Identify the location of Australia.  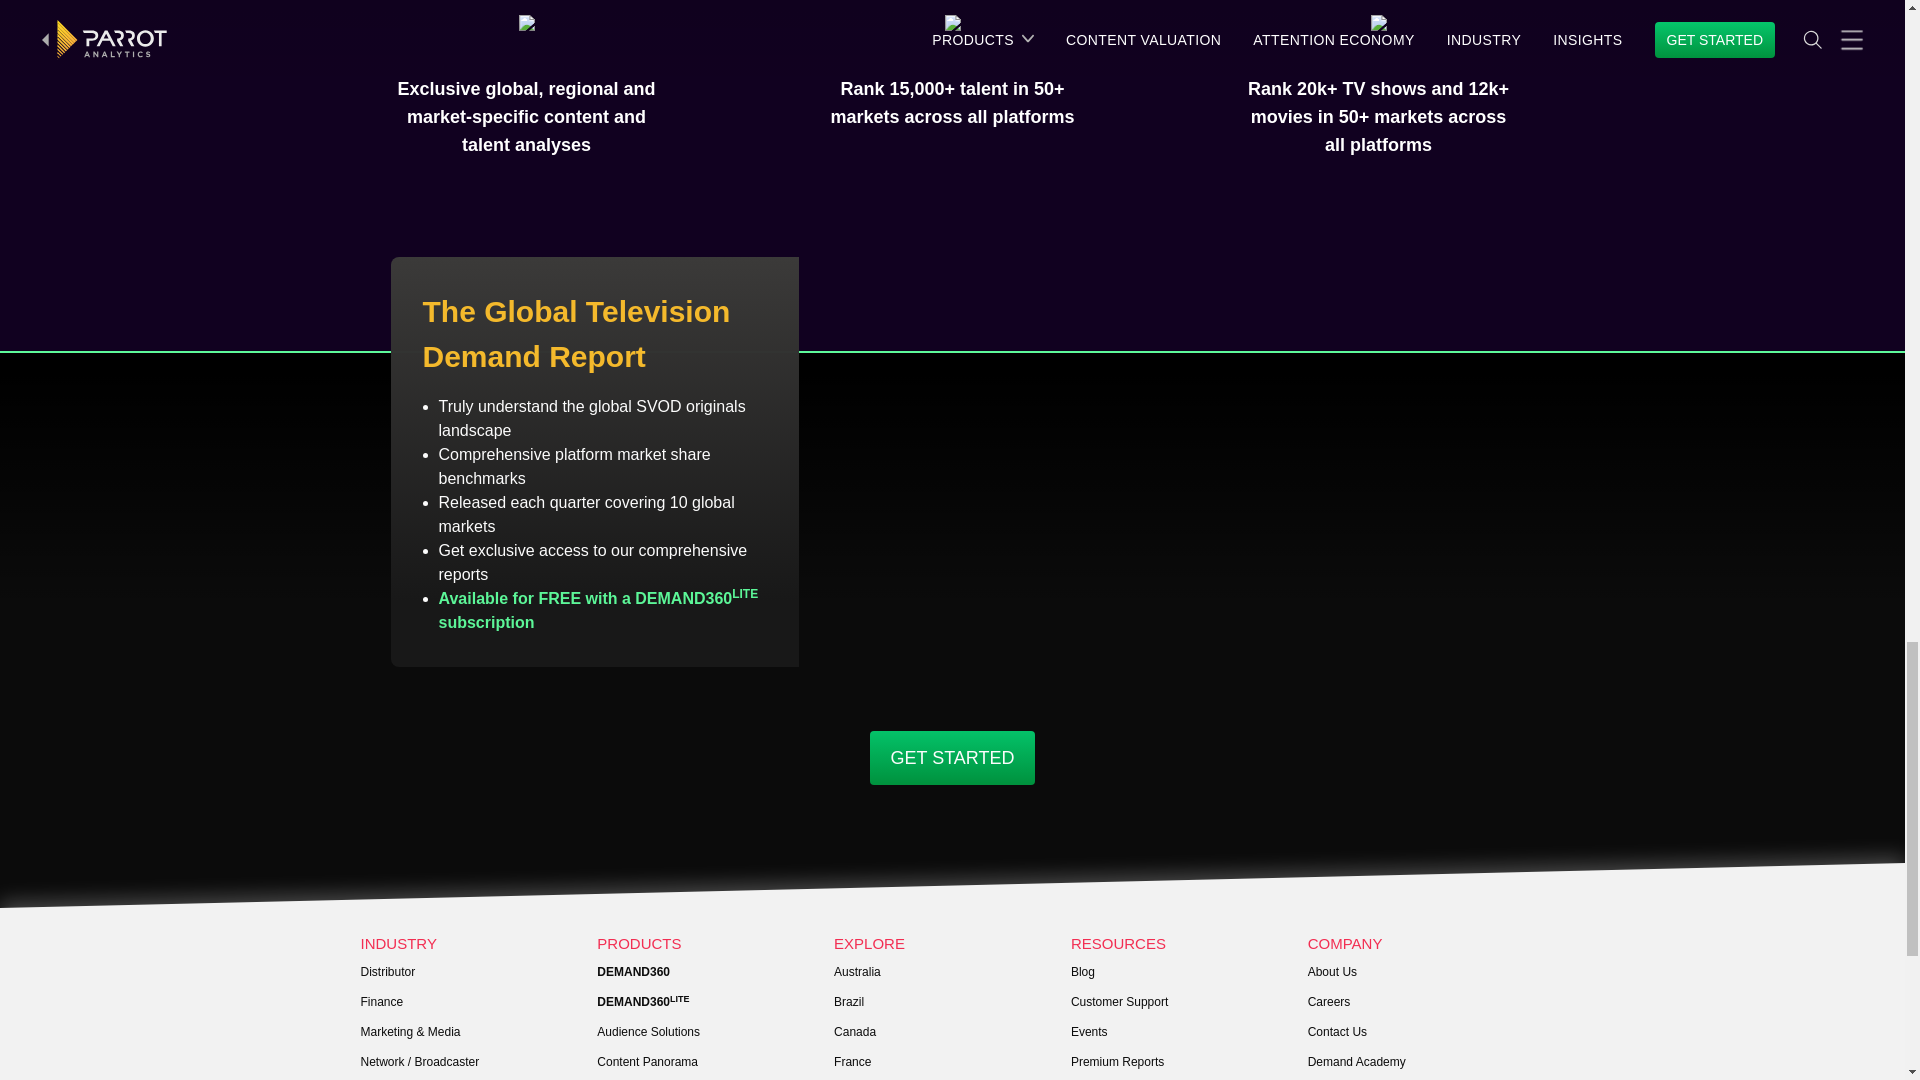
(952, 972).